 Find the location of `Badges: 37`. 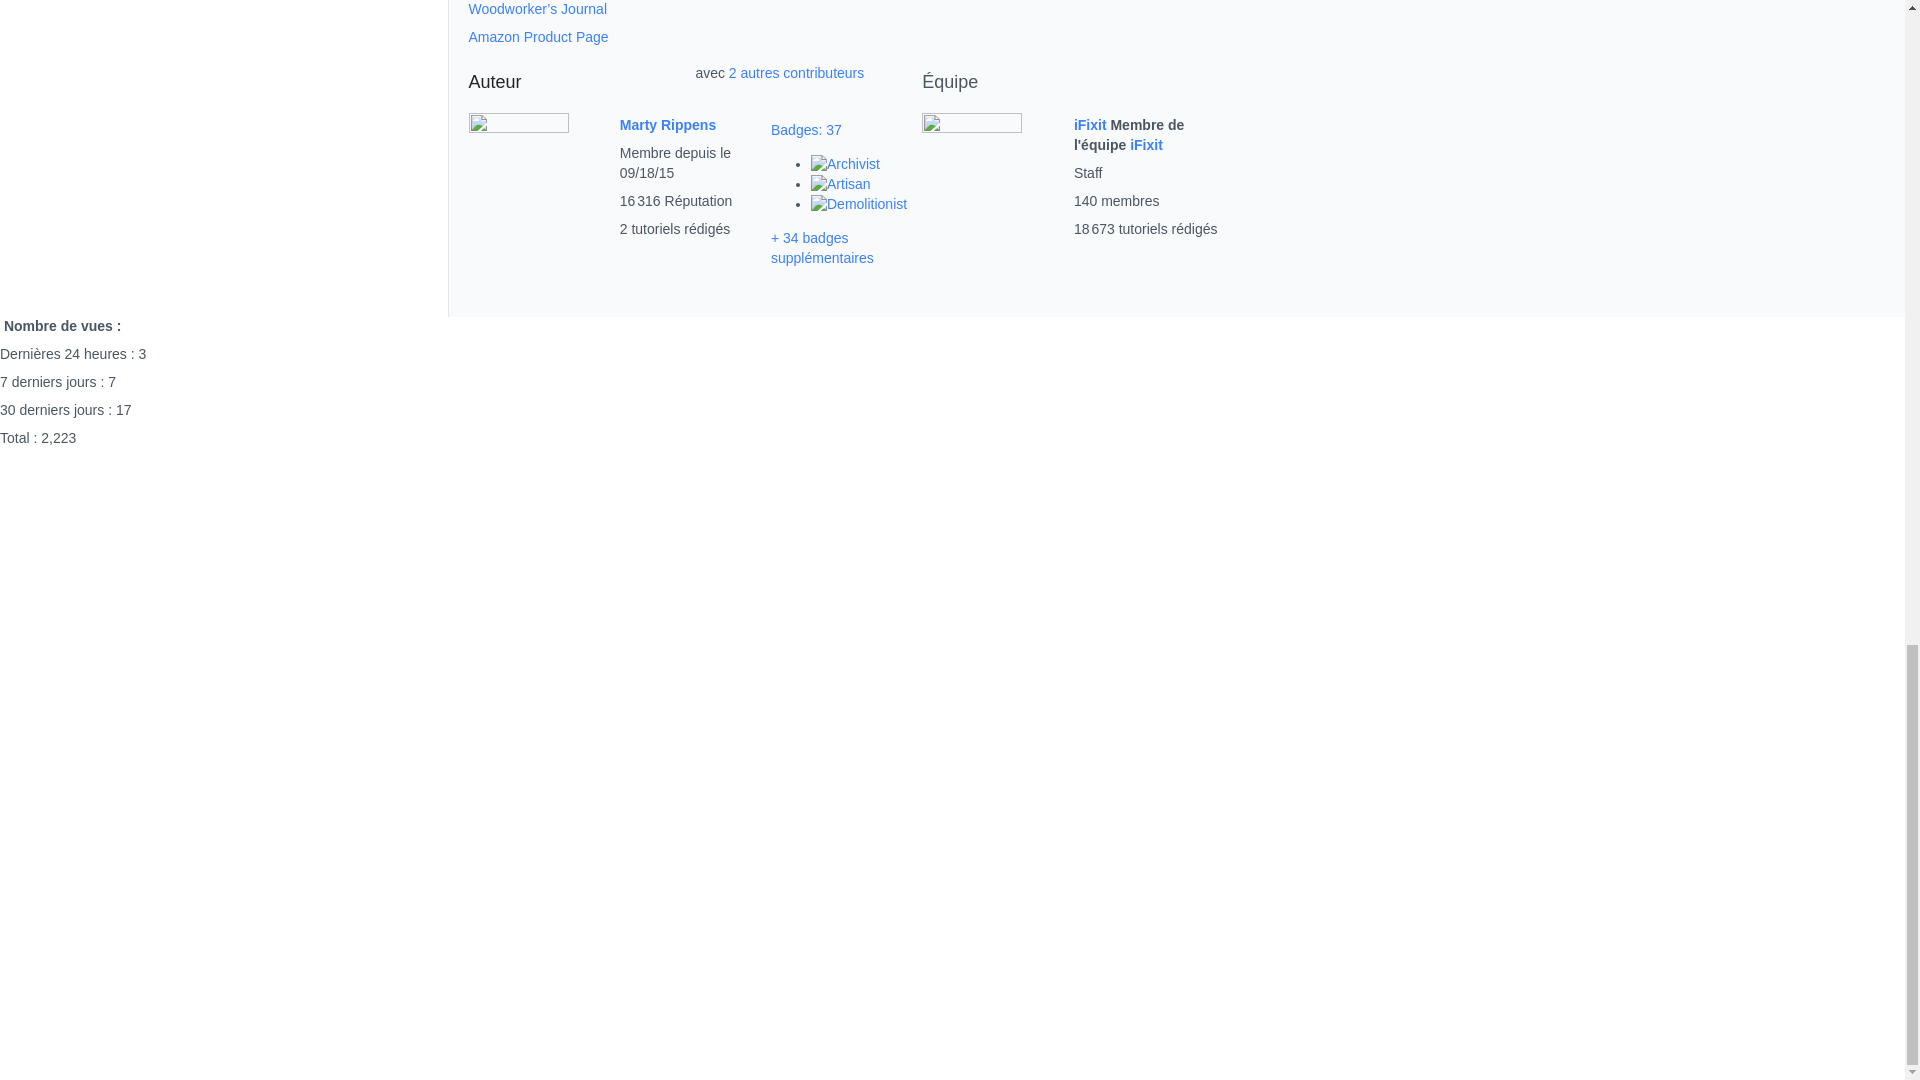

Badges: 37 is located at coordinates (806, 130).